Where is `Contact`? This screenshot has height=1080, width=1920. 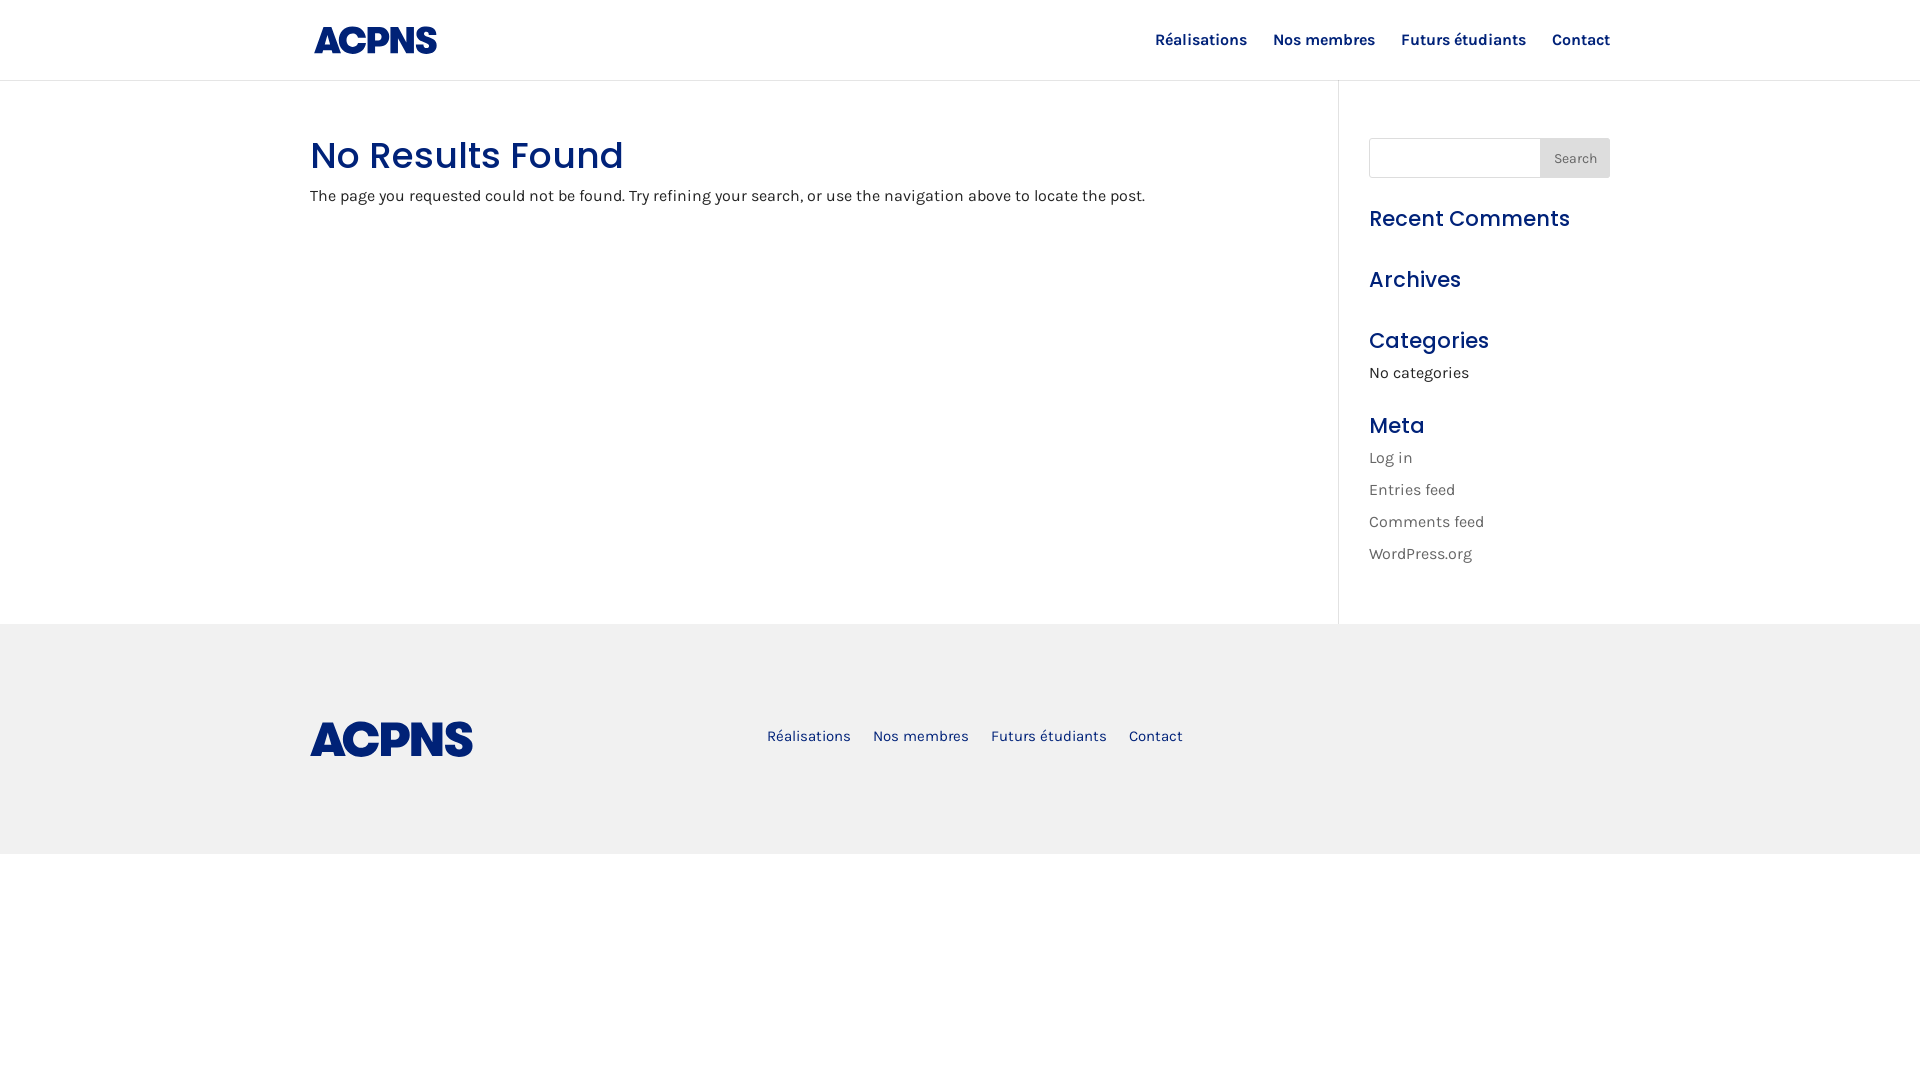 Contact is located at coordinates (1581, 56).